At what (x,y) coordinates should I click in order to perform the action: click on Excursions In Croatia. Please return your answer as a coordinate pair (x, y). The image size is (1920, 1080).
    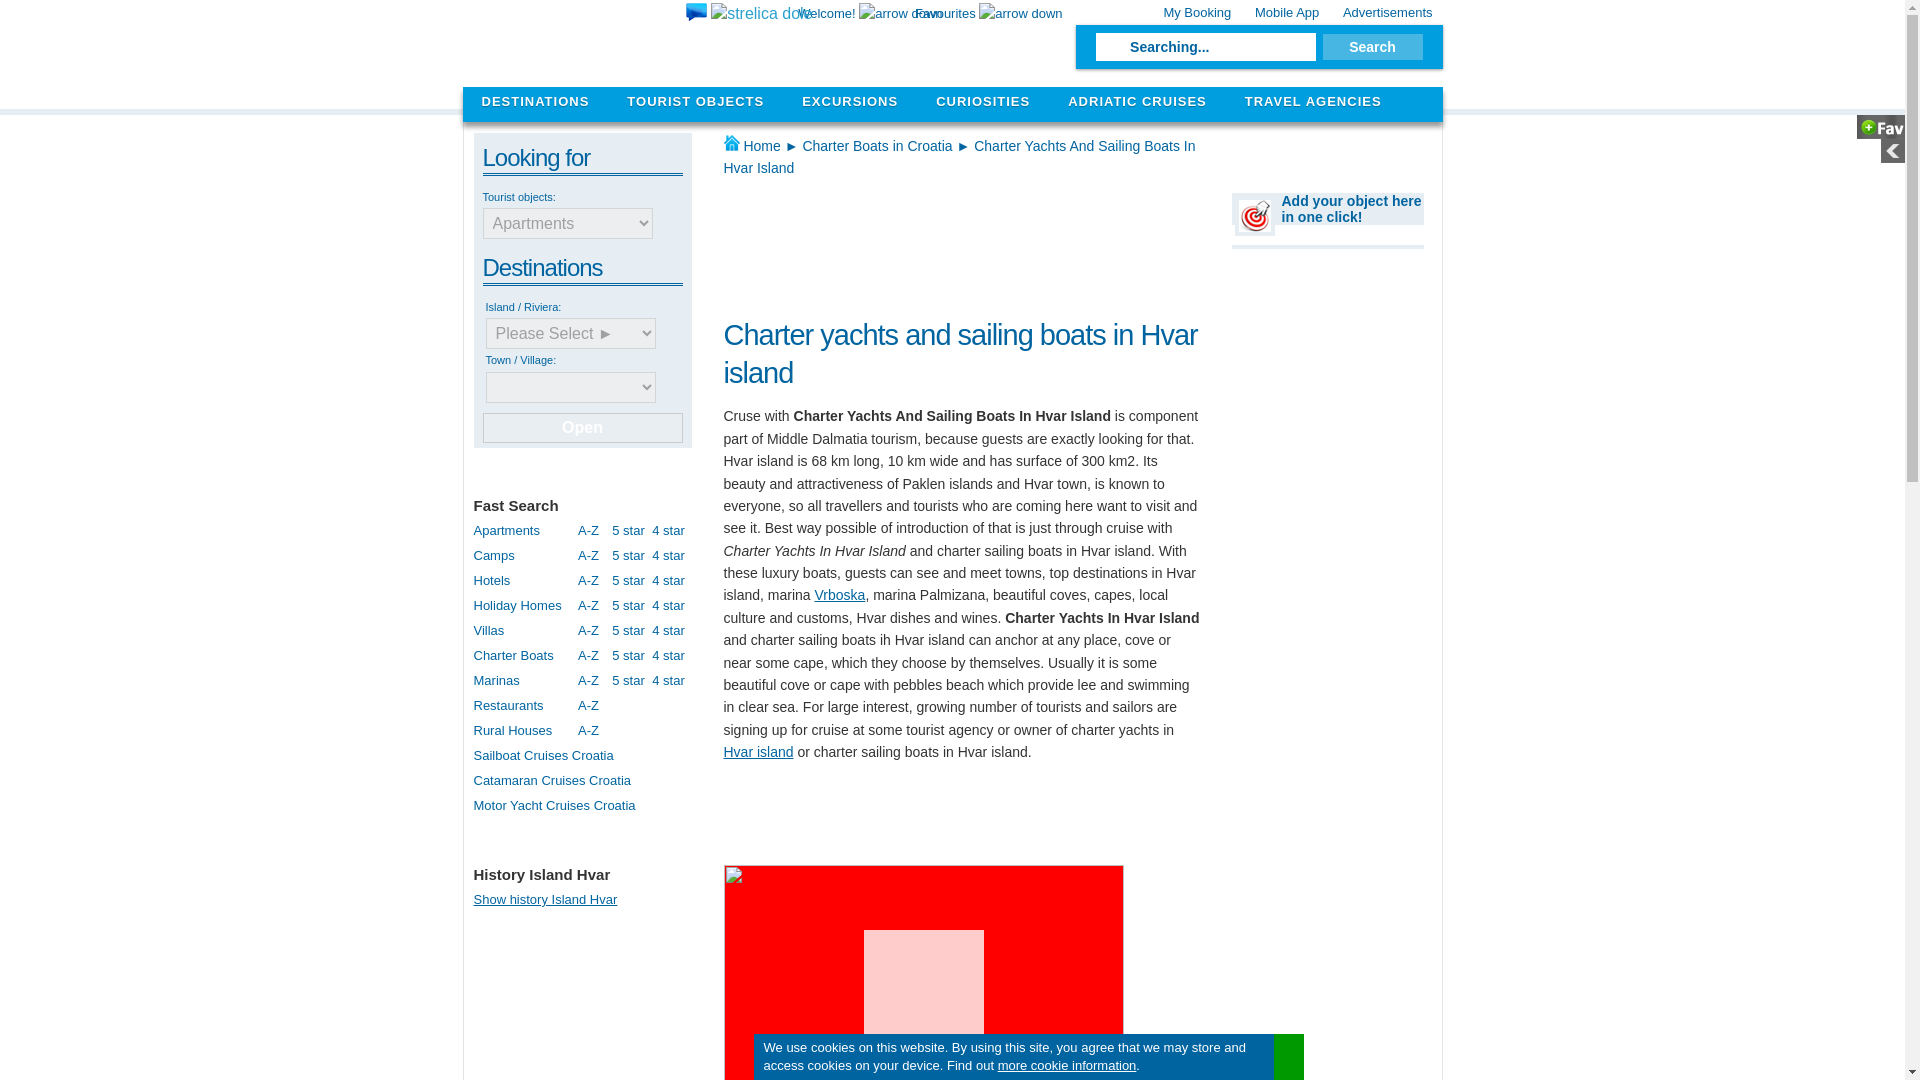
    Looking at the image, I should click on (850, 101).